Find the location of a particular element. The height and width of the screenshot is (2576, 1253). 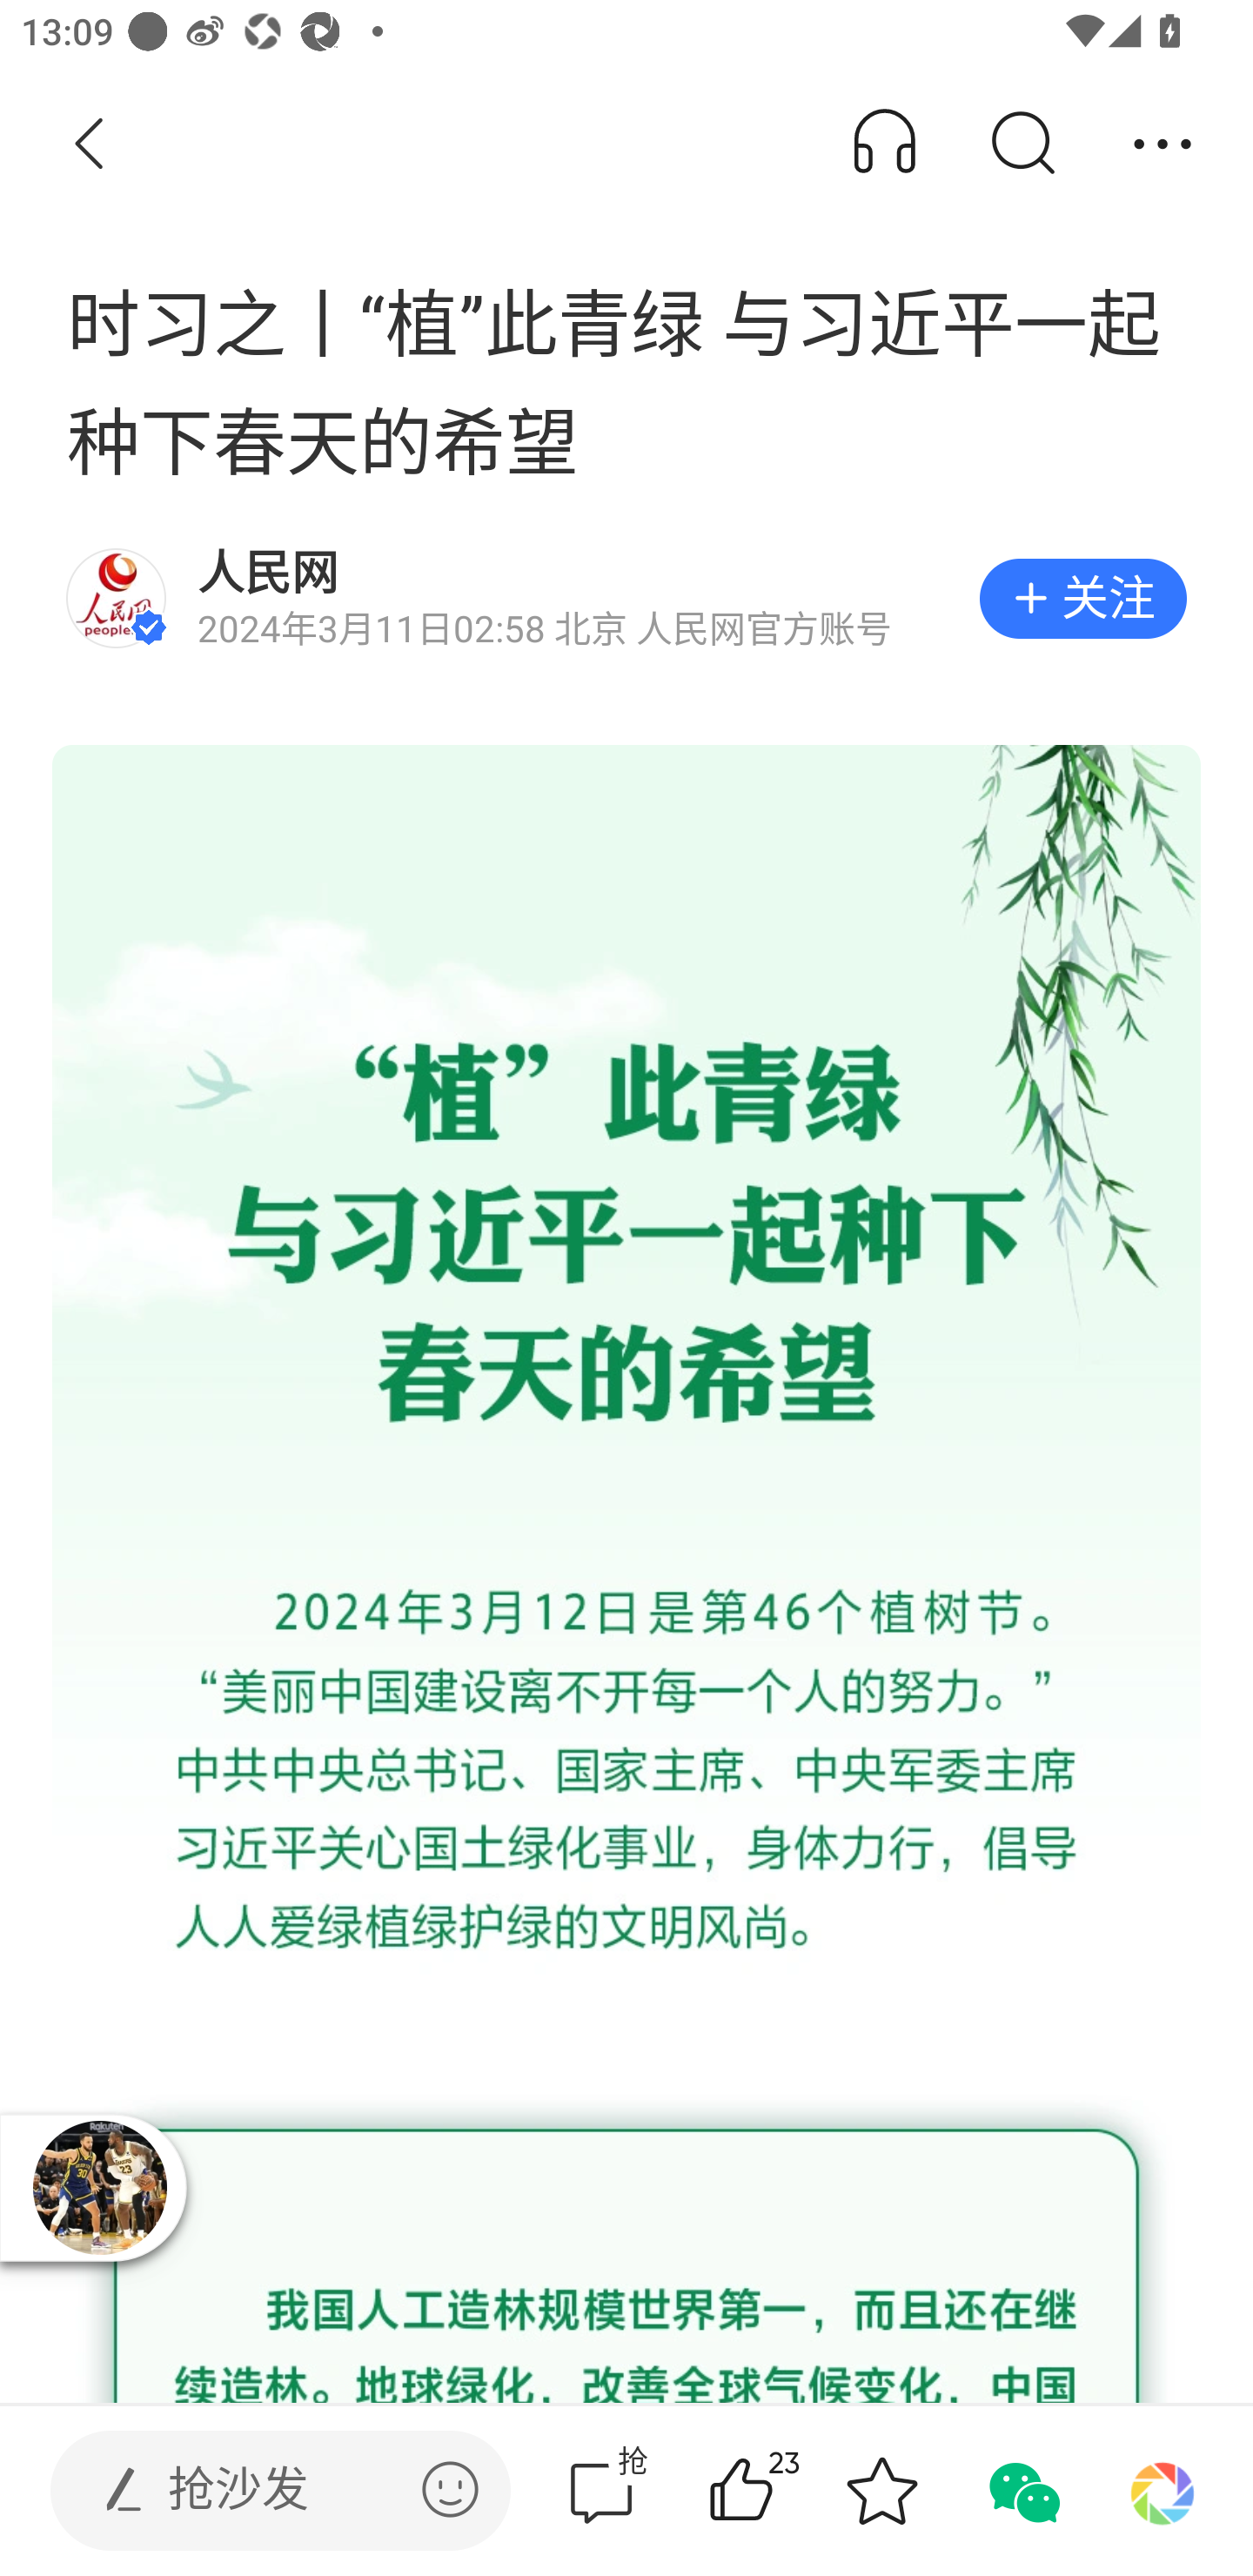

播放器 is located at coordinates (99, 2187).